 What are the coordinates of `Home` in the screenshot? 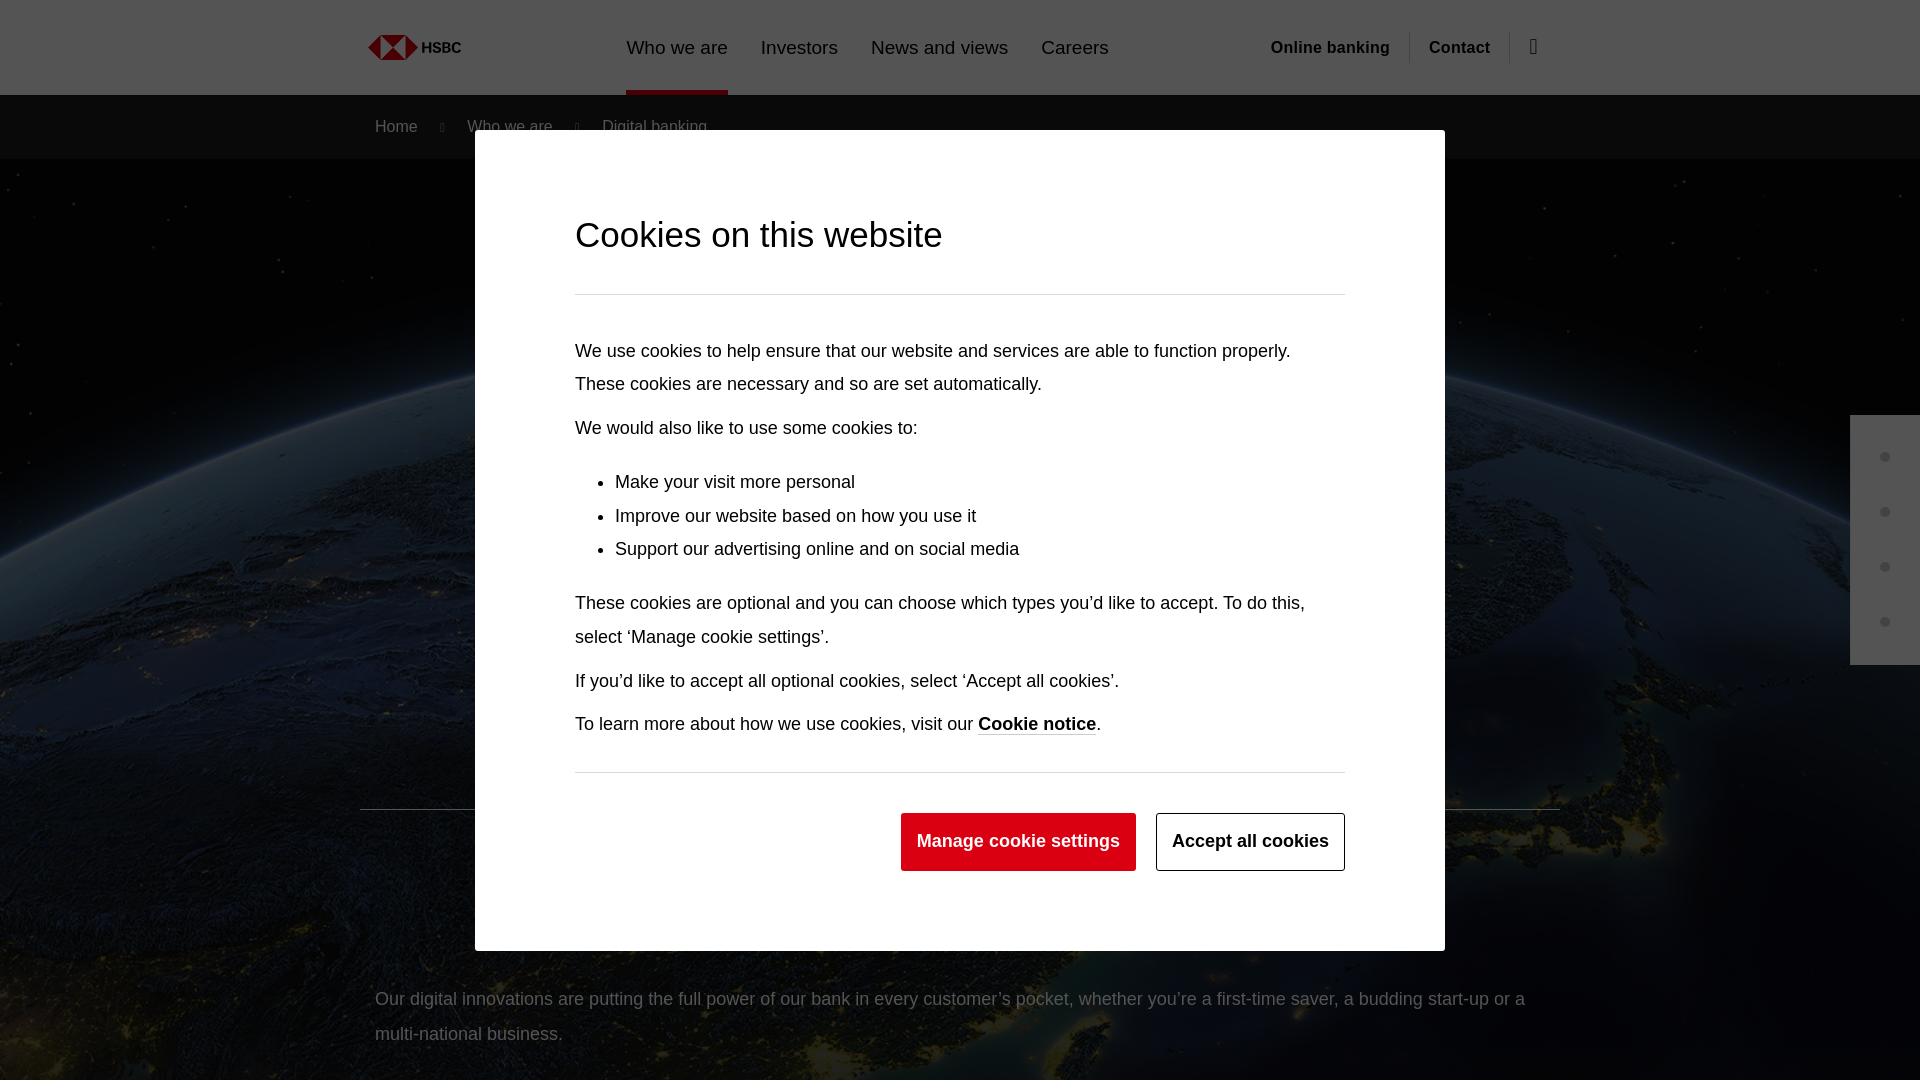 It's located at (426, 47).